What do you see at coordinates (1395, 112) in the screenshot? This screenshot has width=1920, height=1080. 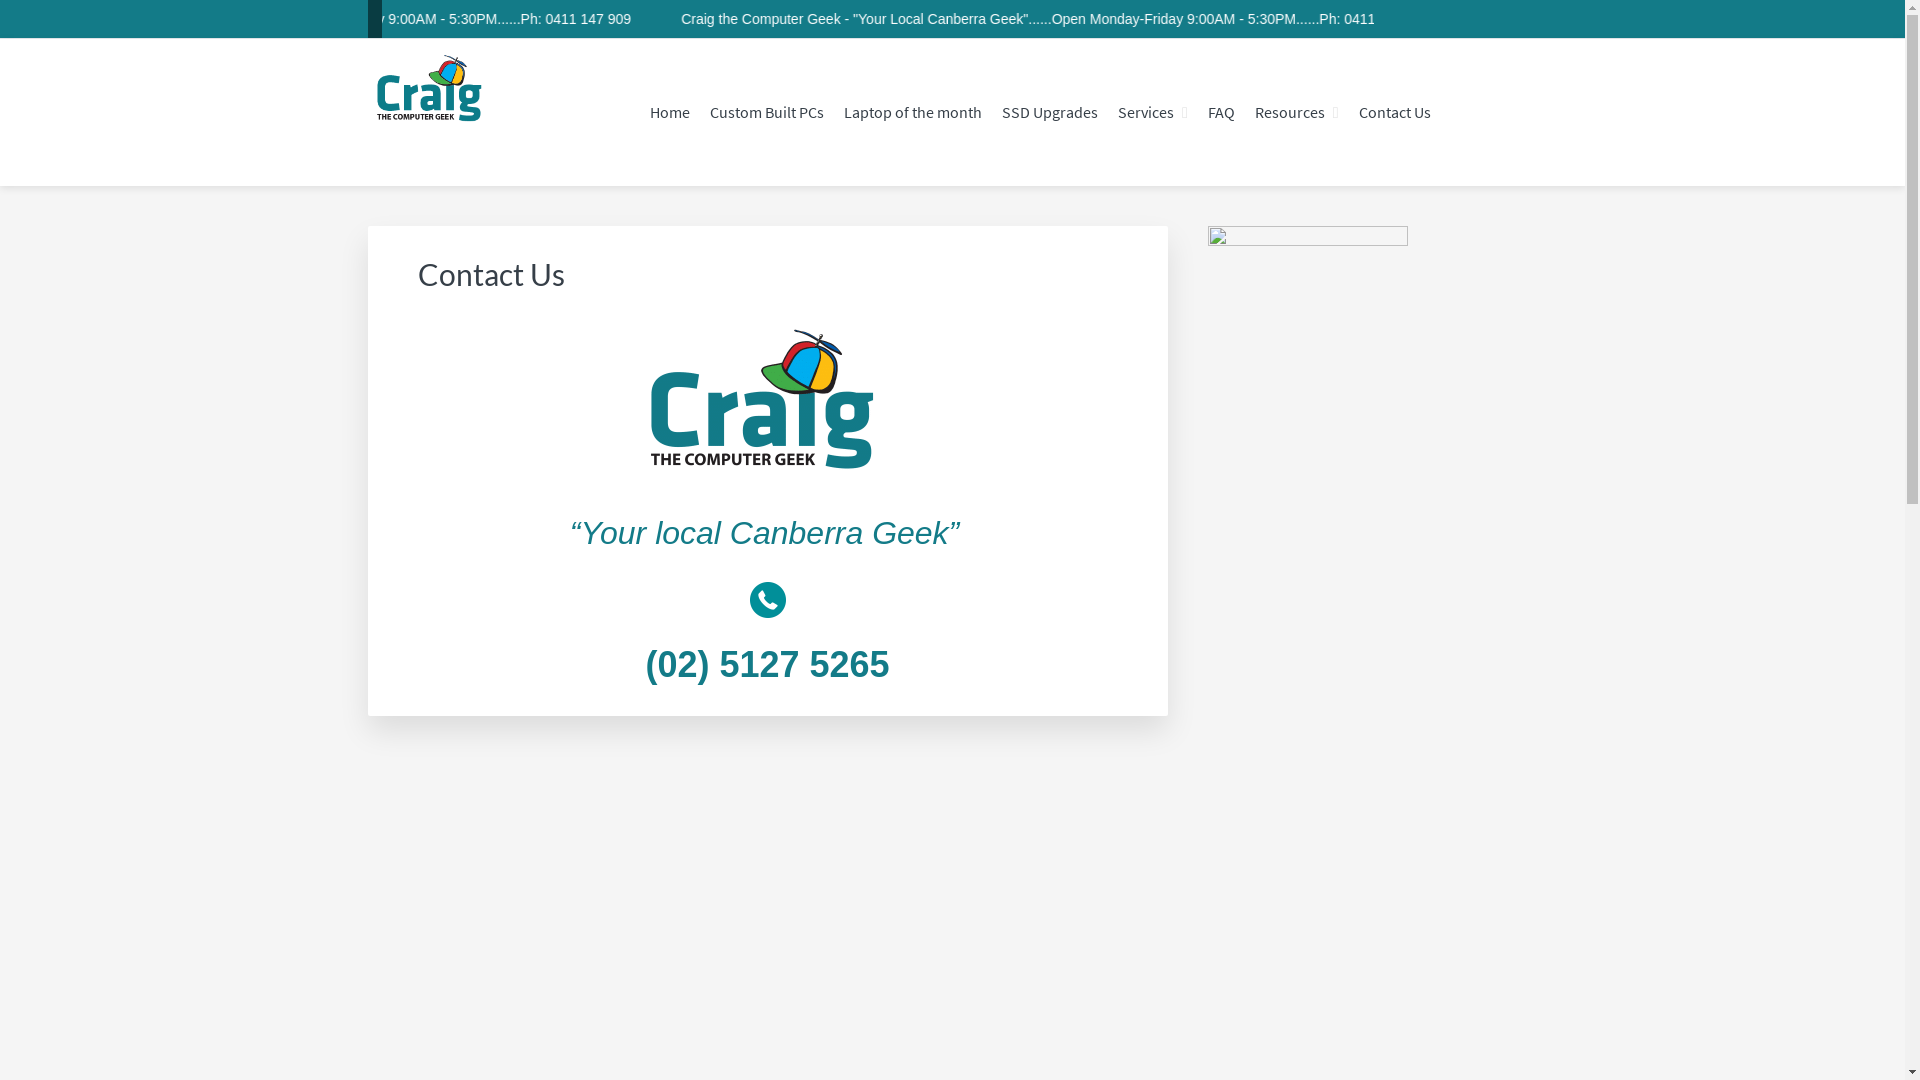 I see `Contact Us` at bounding box center [1395, 112].